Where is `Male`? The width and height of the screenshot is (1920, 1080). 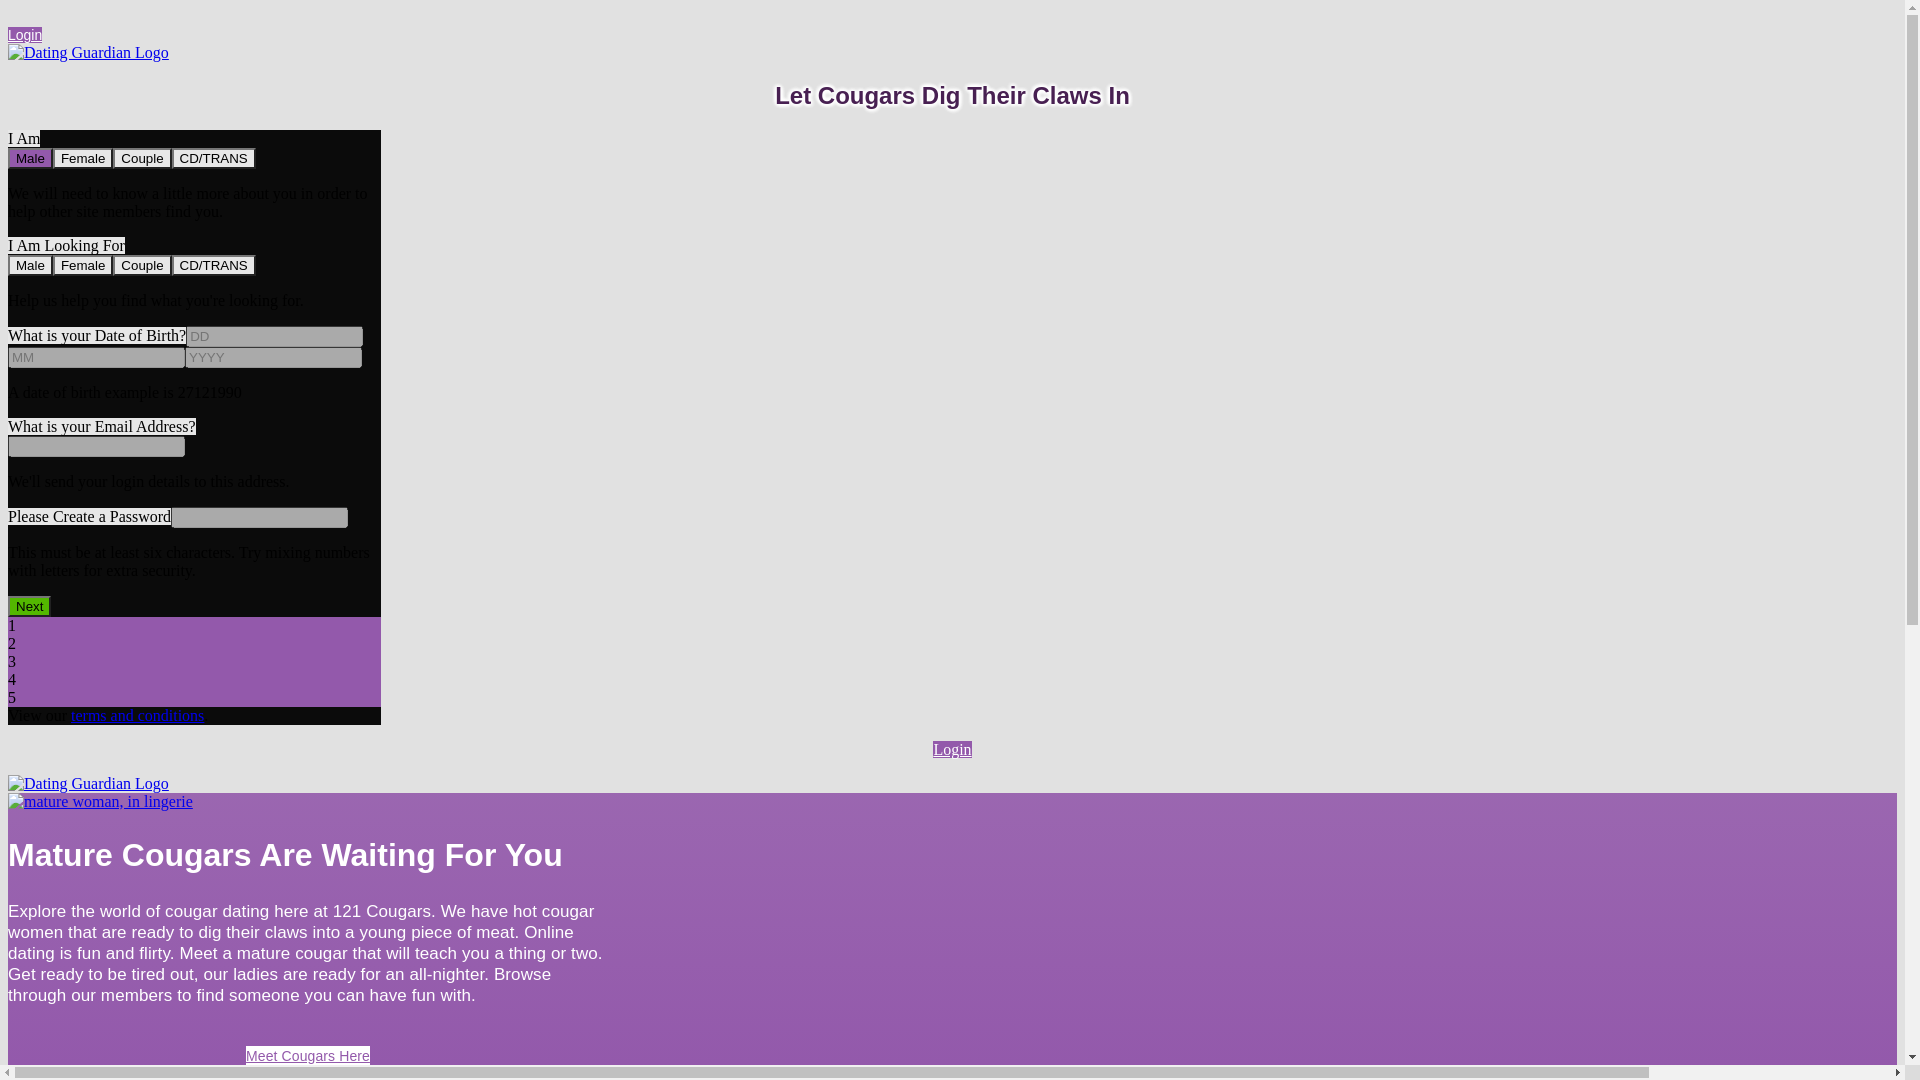 Male is located at coordinates (30, 266).